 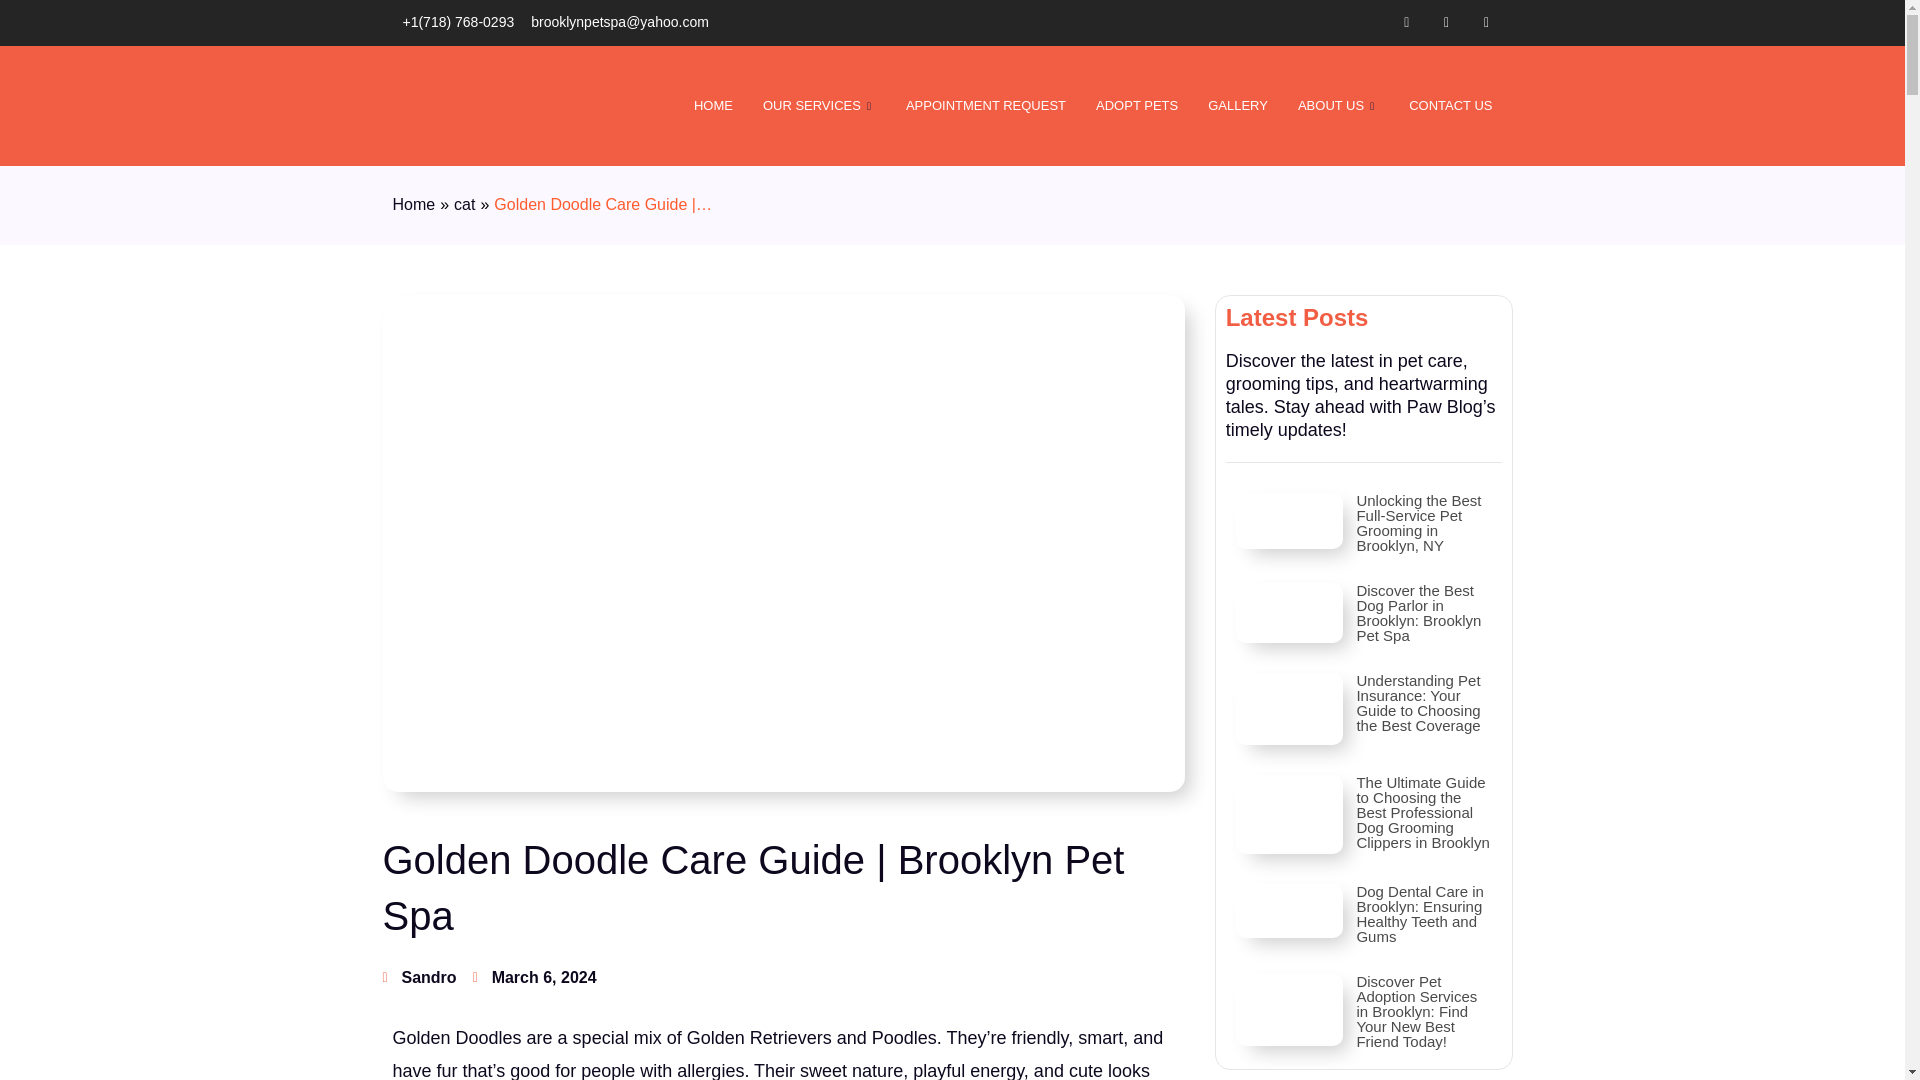 I want to click on CONTACT US, so click(x=1450, y=106).